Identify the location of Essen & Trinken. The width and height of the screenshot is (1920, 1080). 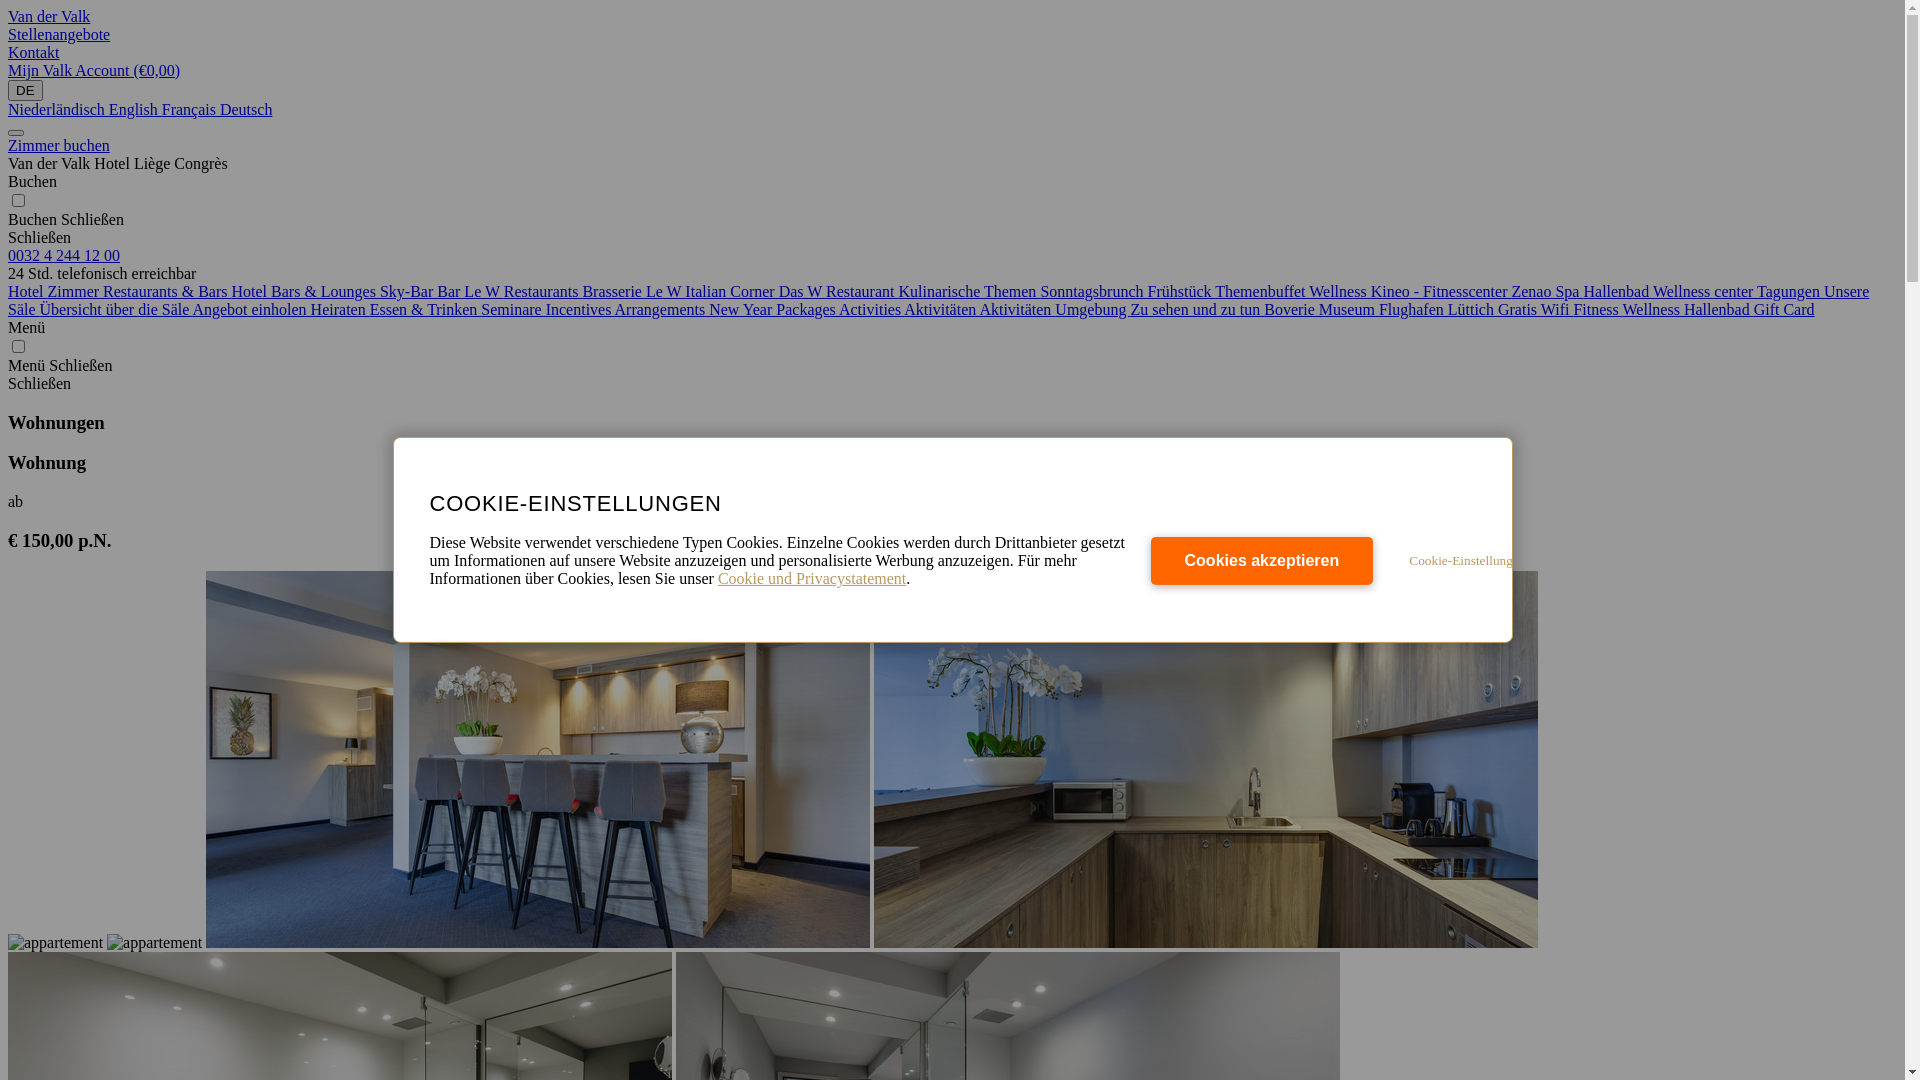
(426, 310).